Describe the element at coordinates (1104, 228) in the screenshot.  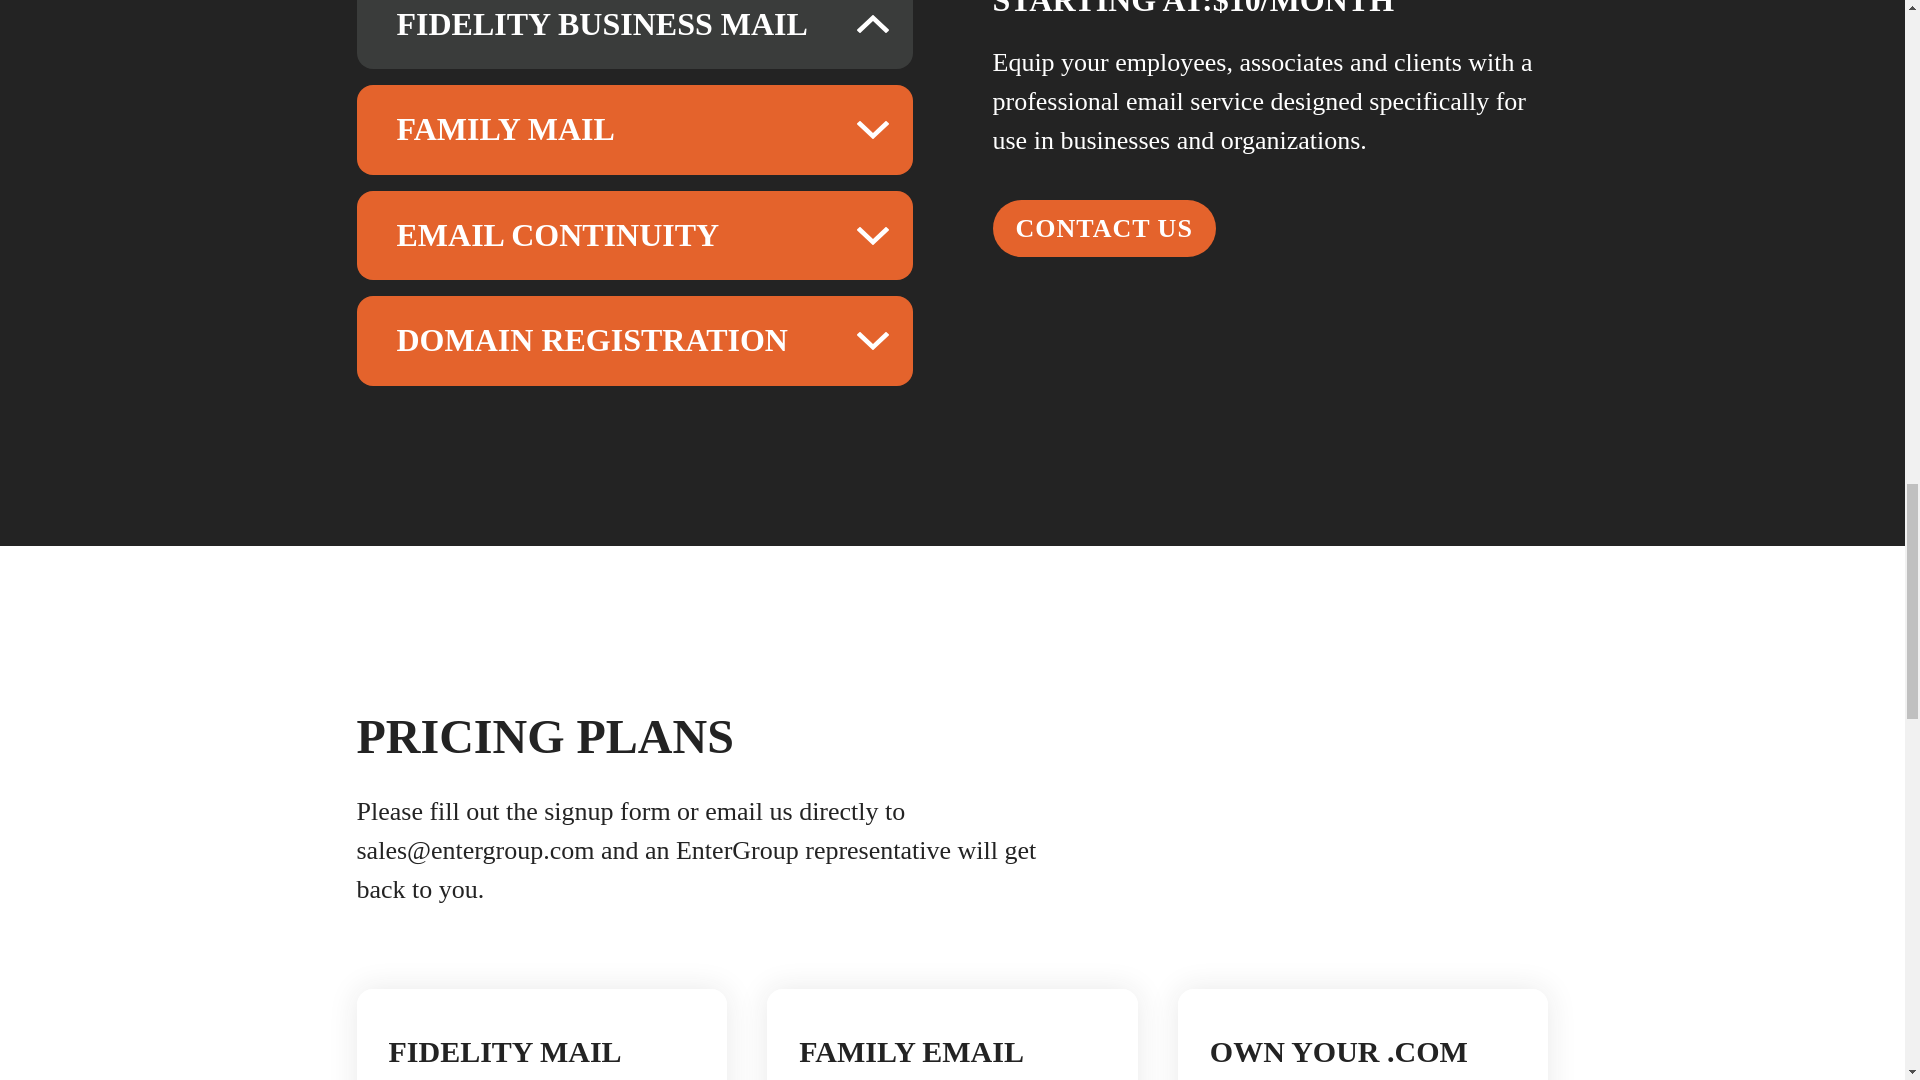
I see `CONTACT US` at that location.